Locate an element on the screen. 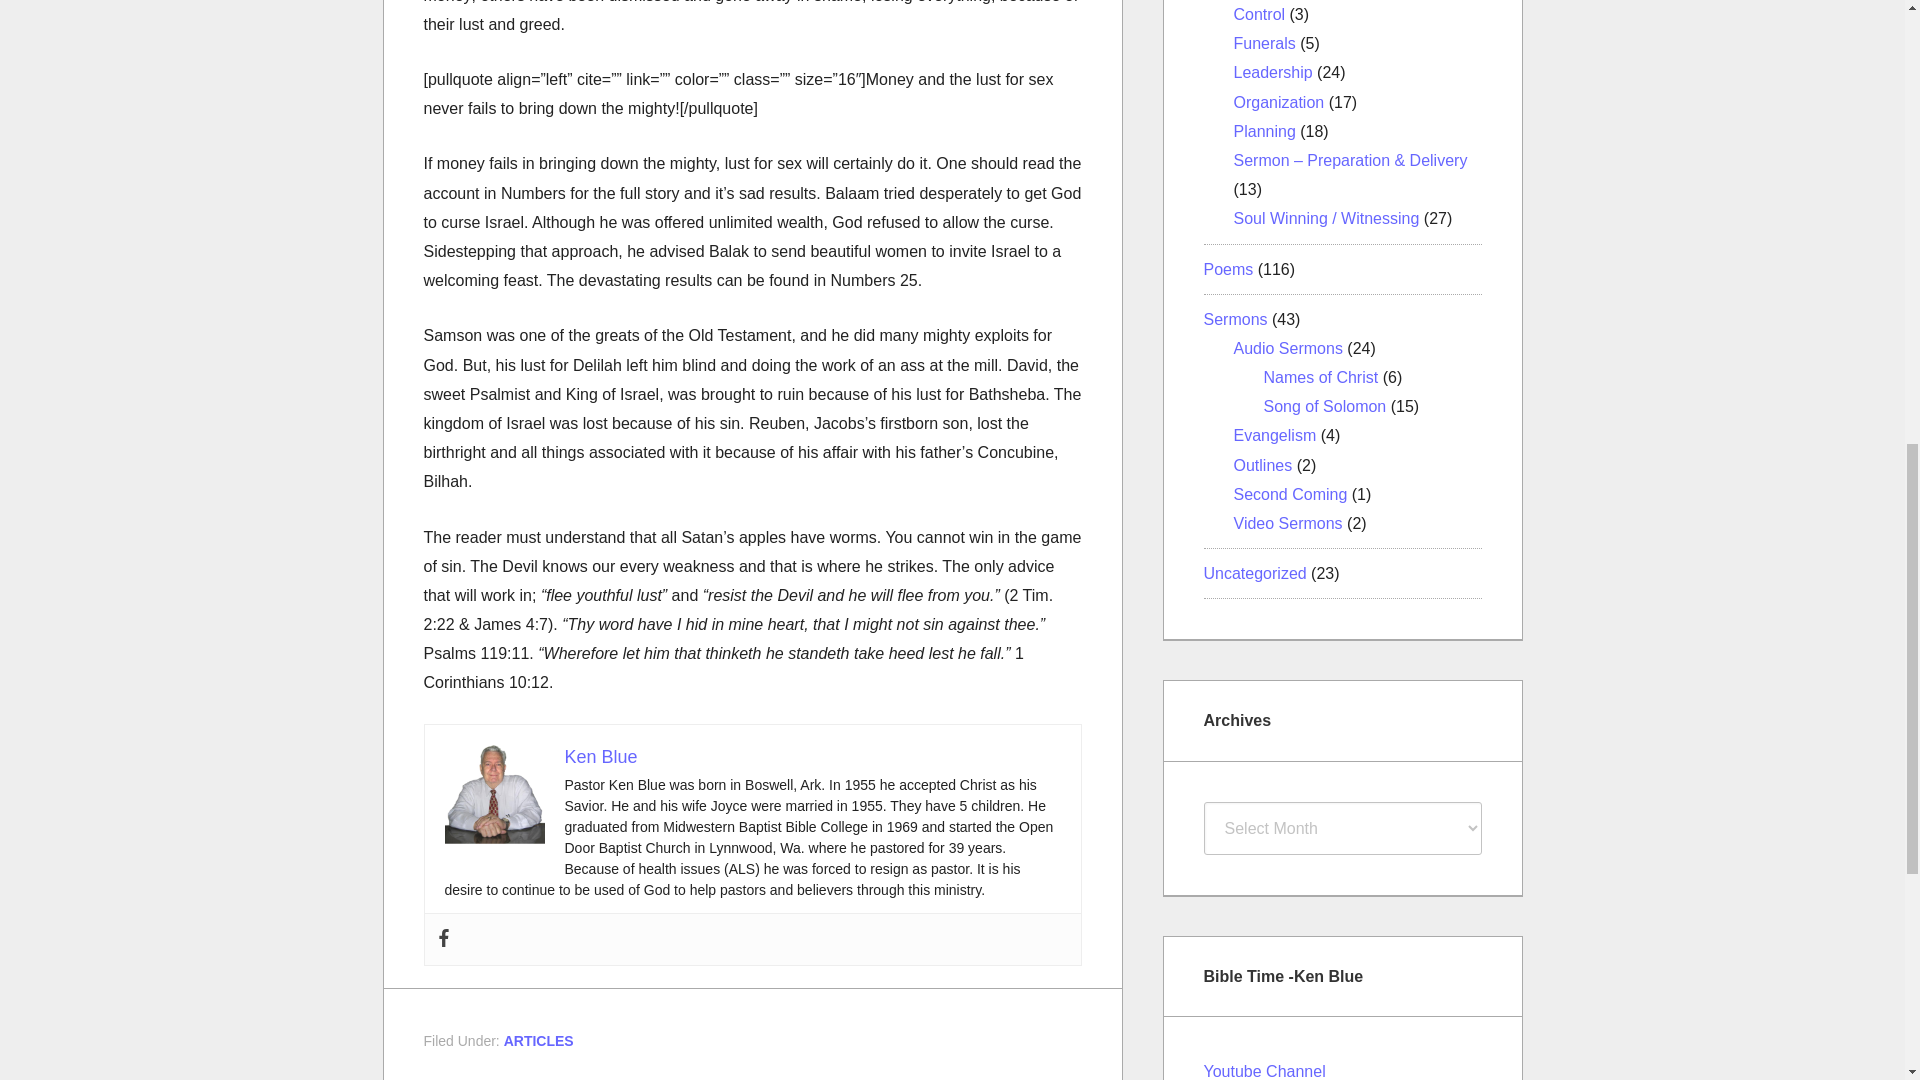 The image size is (1920, 1080). Outlines is located at coordinates (1263, 465).